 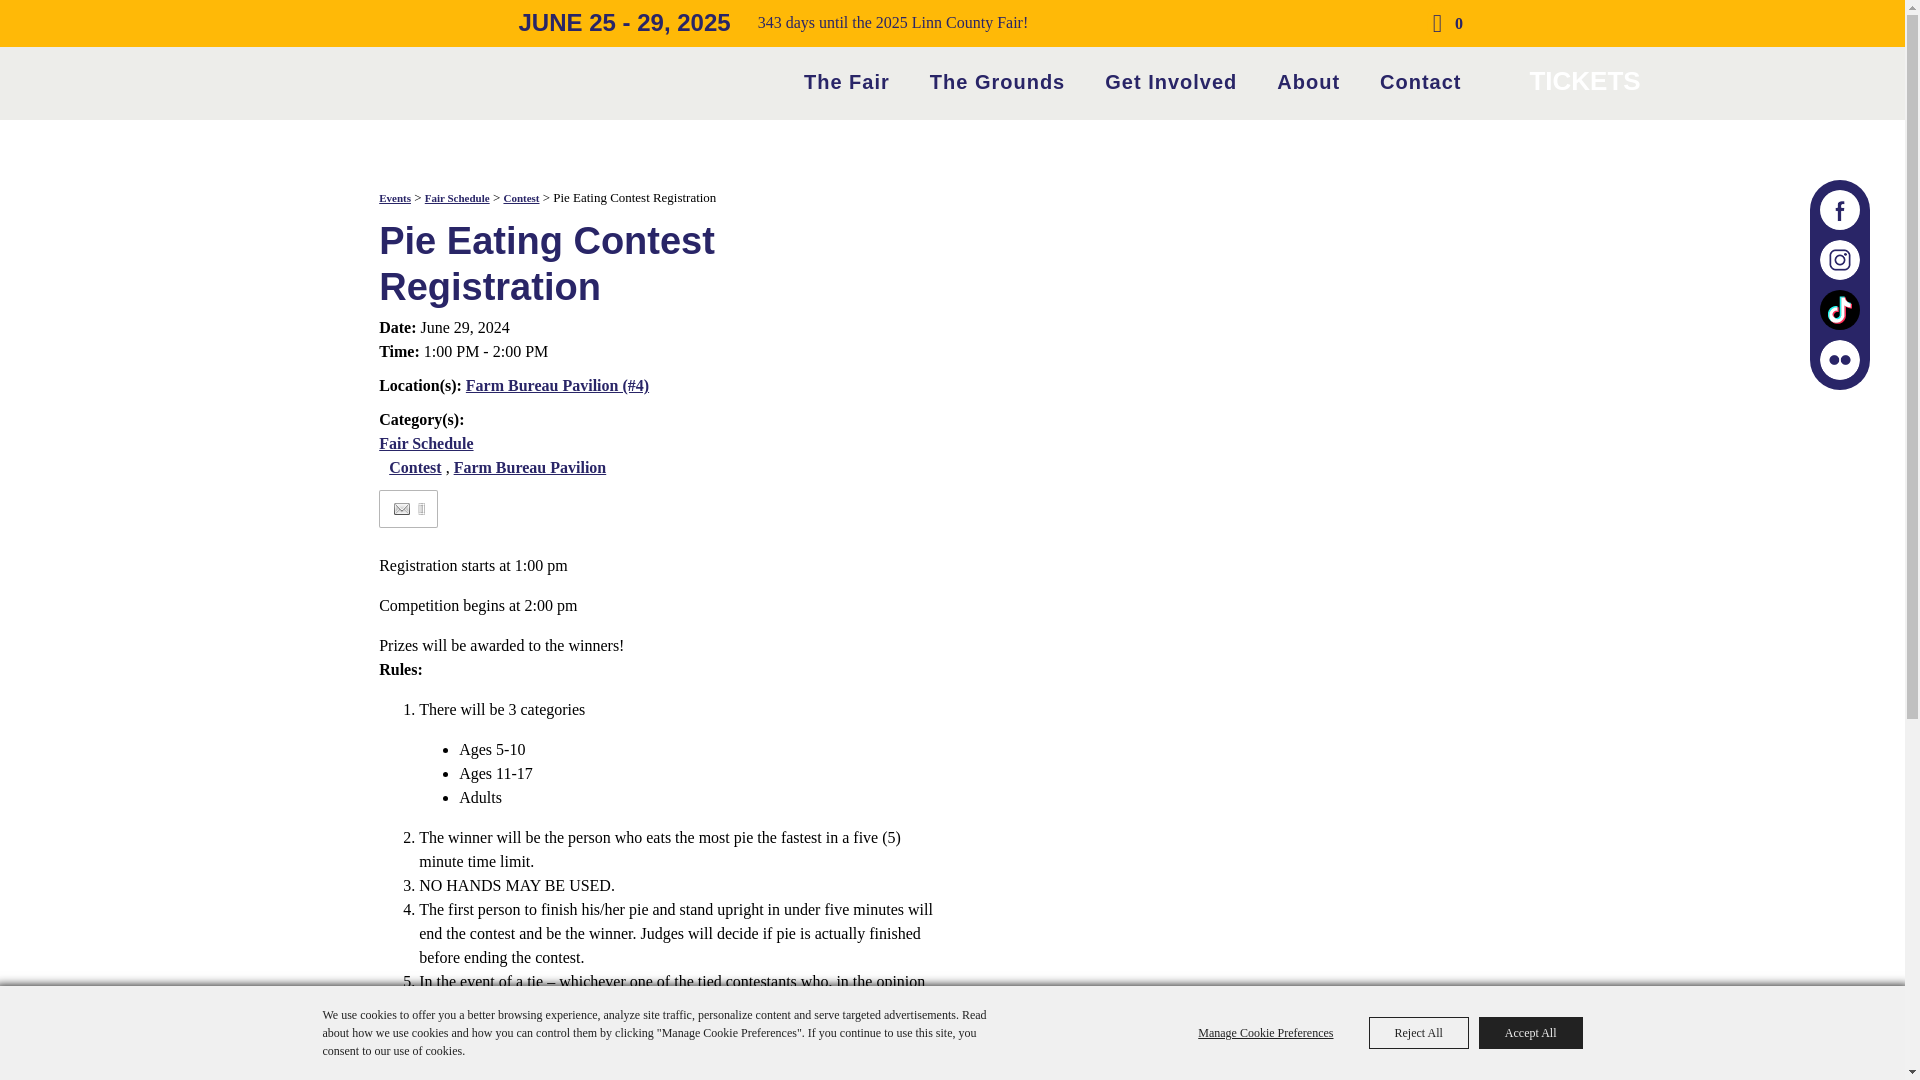 I want to click on SEARCH, so click(x=1388, y=24).